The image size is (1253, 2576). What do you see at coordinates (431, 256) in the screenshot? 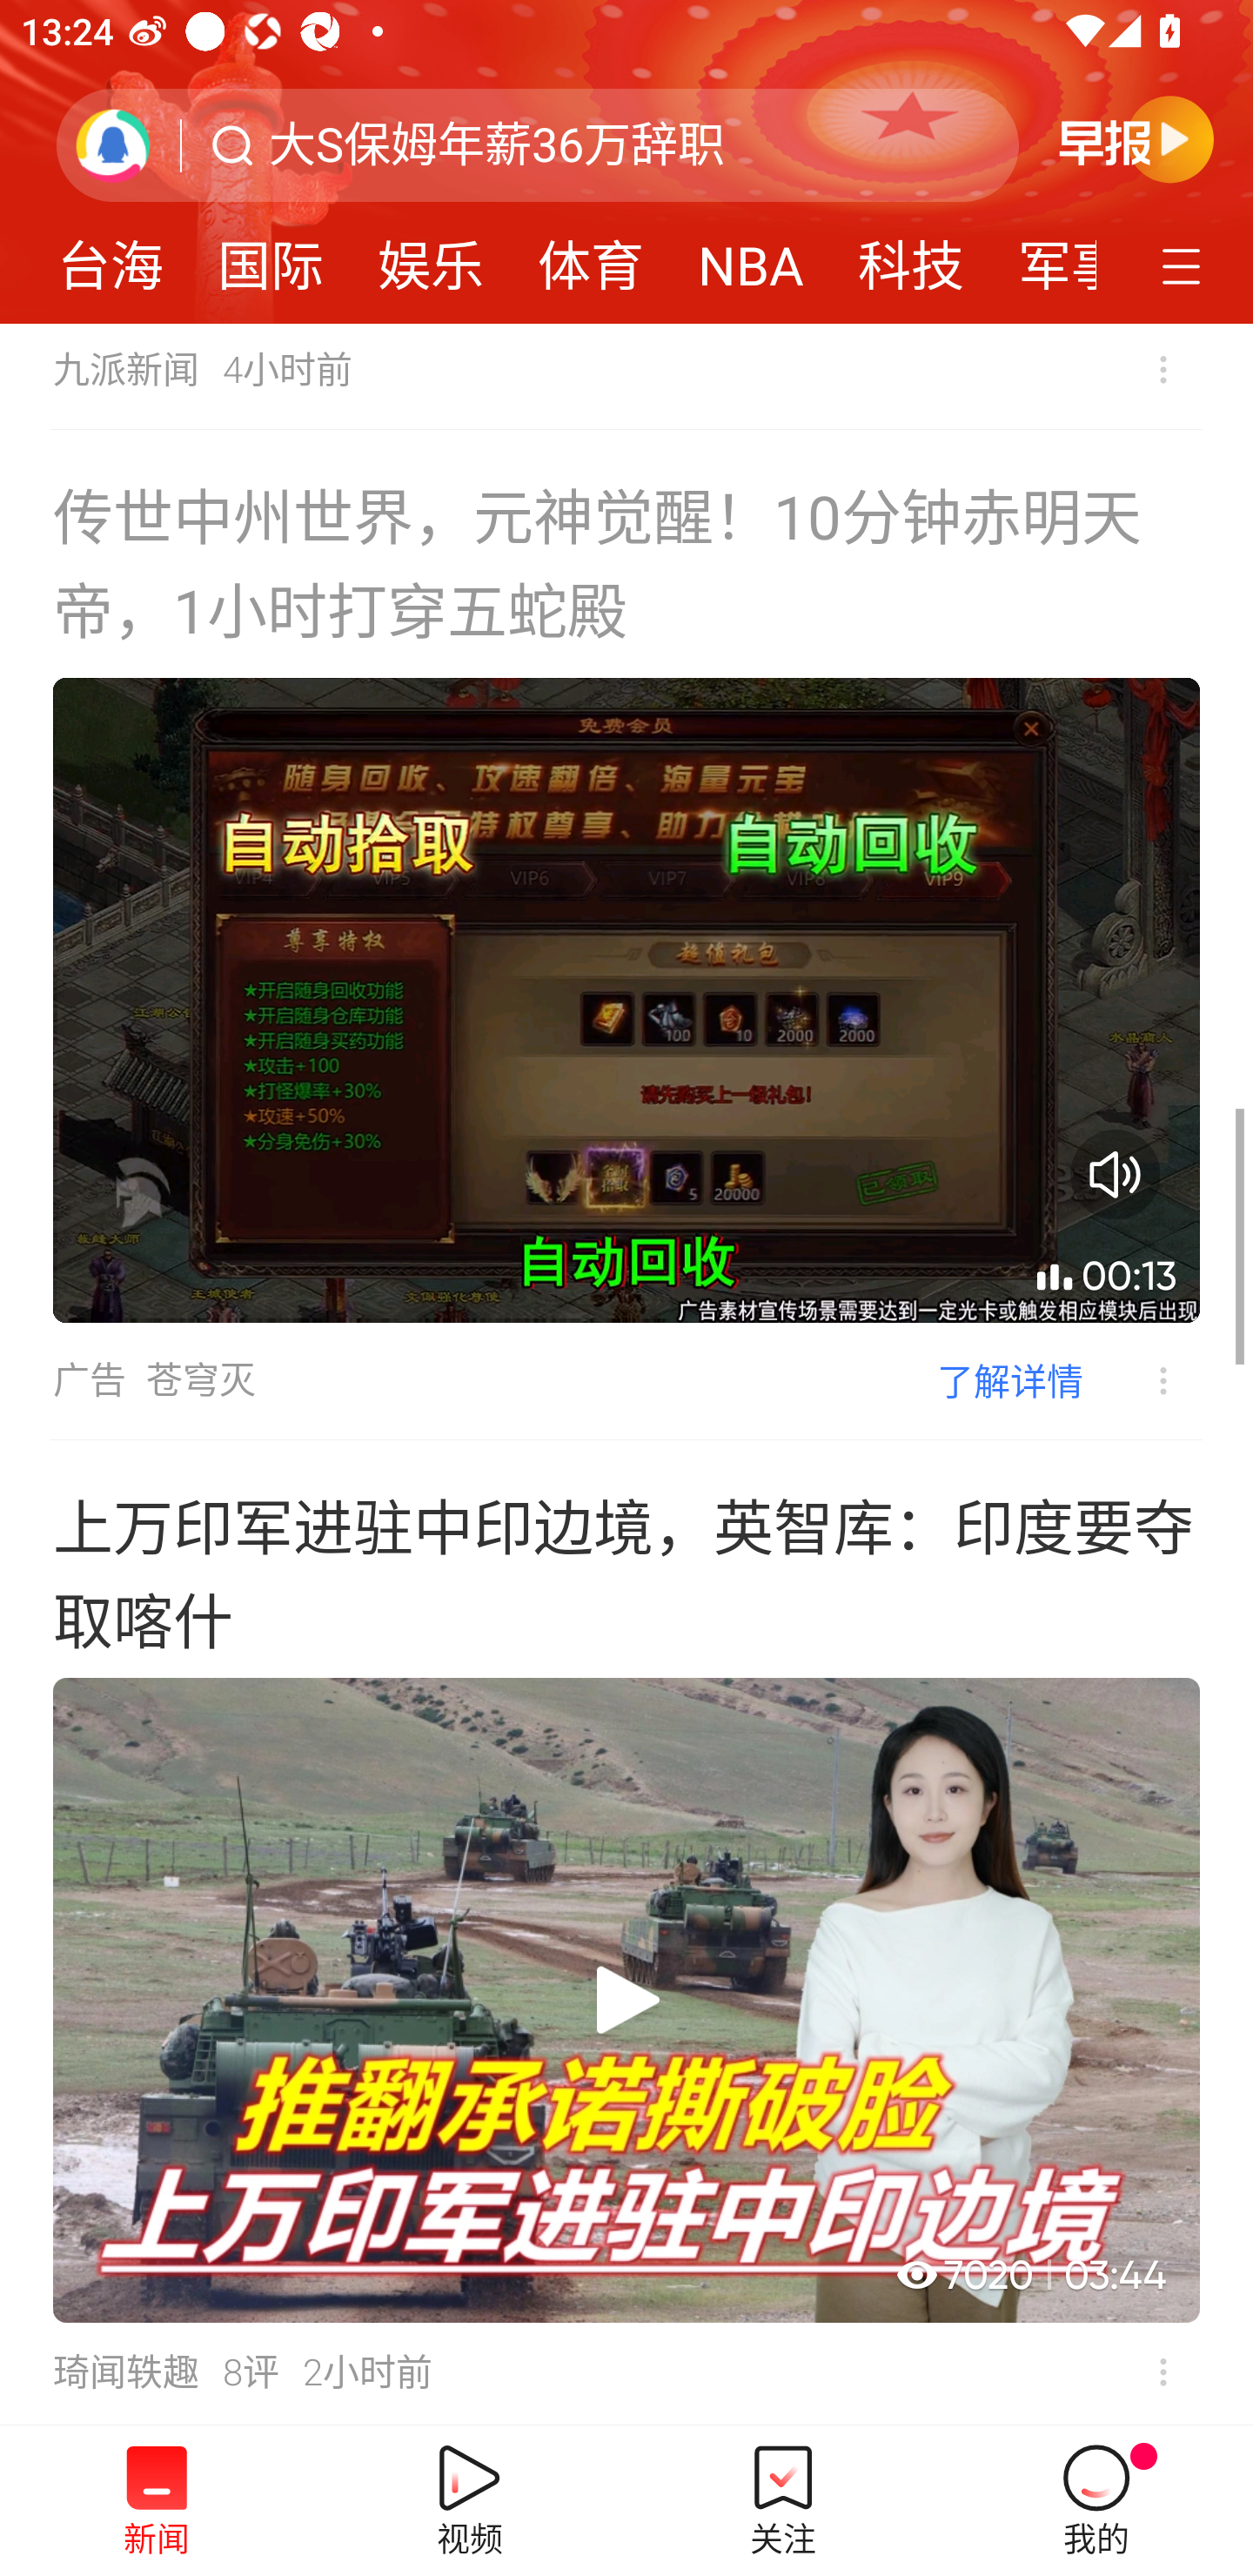
I see `娱乐` at bounding box center [431, 256].